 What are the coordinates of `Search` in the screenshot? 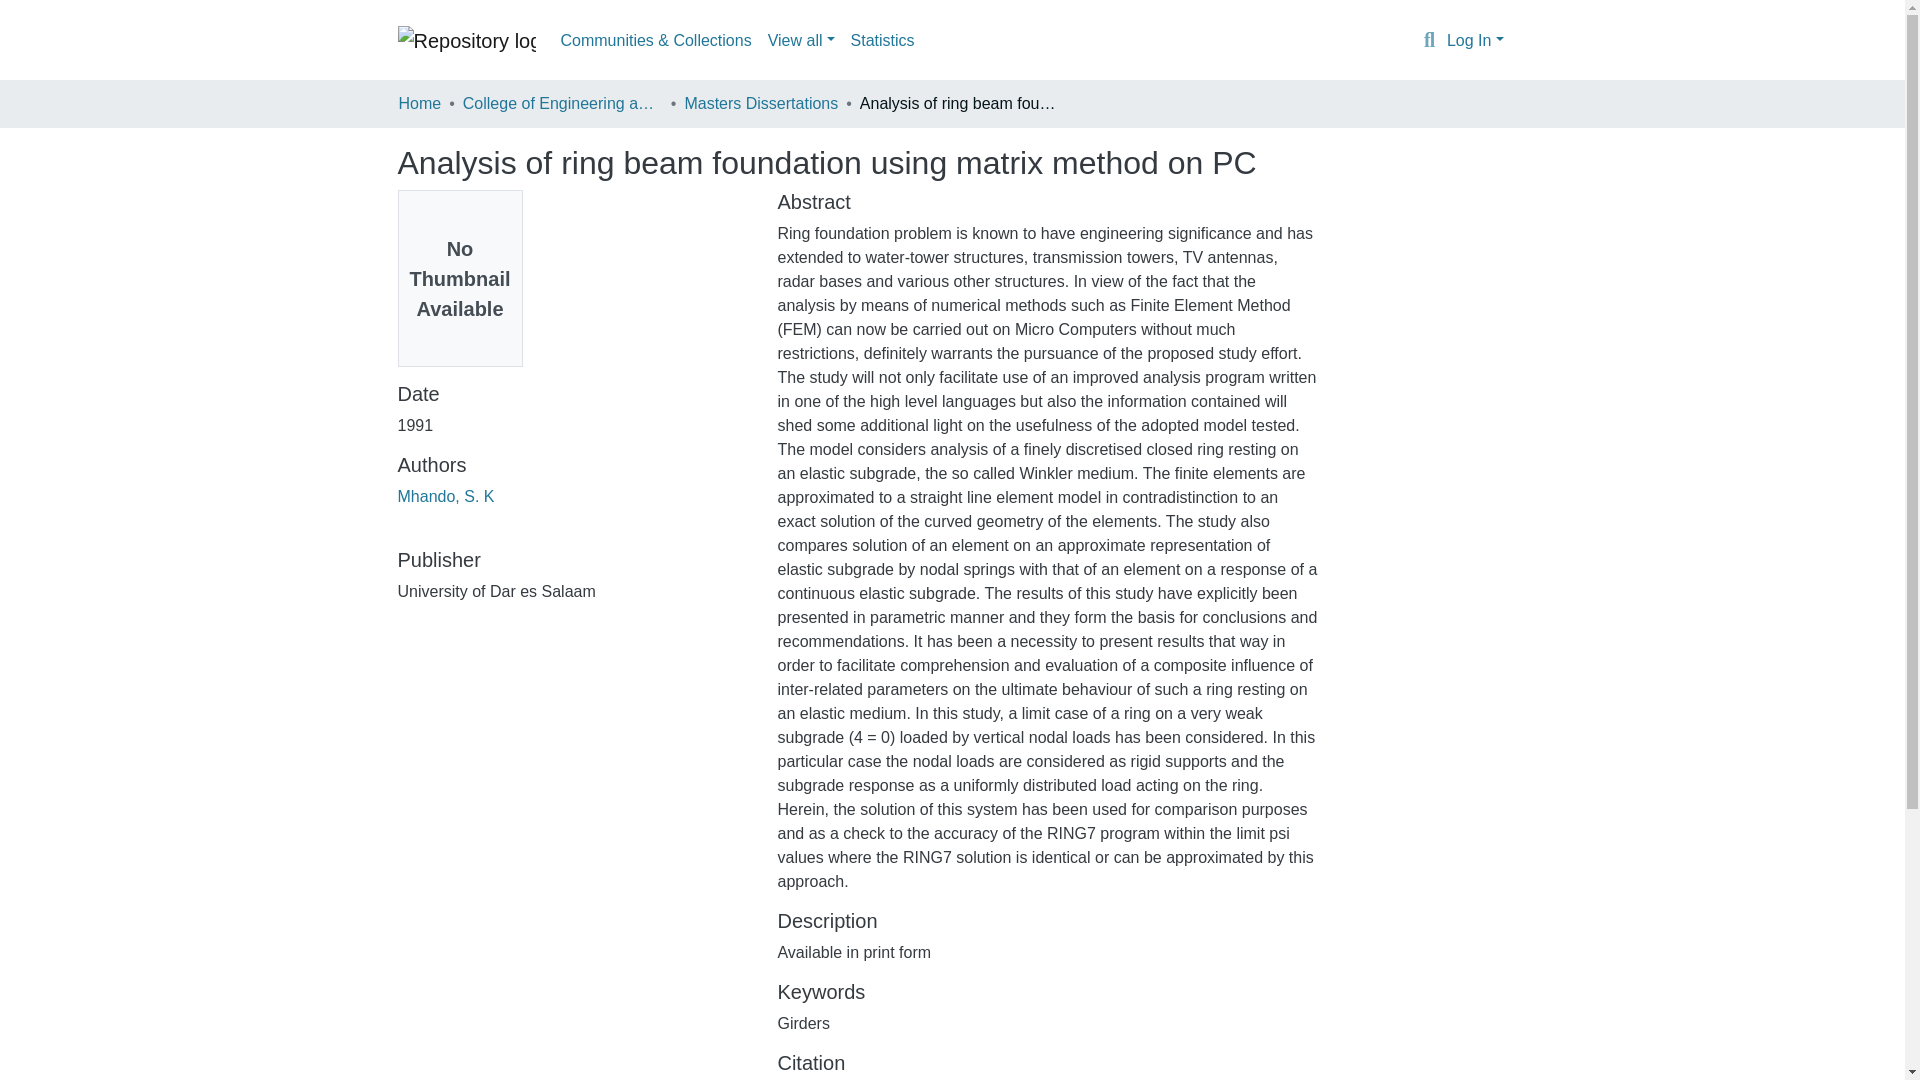 It's located at (1430, 41).